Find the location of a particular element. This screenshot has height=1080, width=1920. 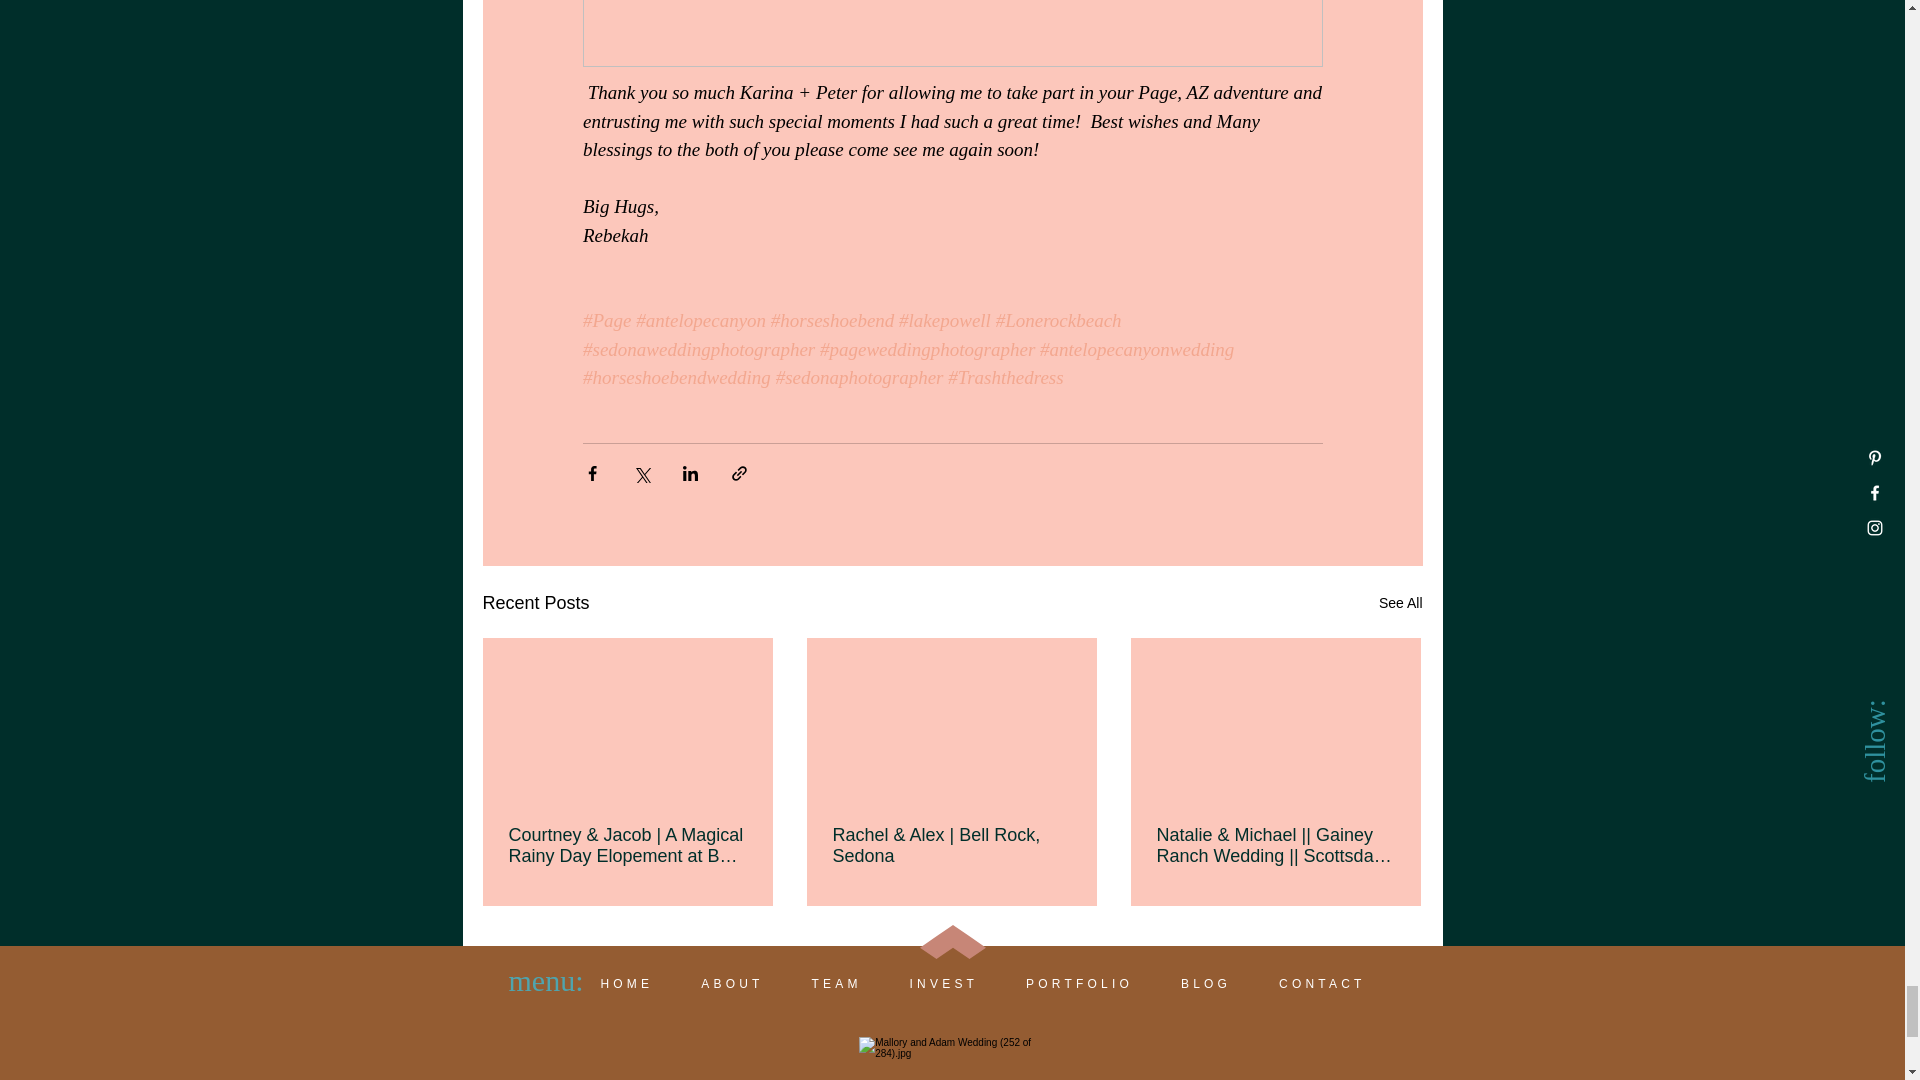

ABOUT is located at coordinates (732, 984).